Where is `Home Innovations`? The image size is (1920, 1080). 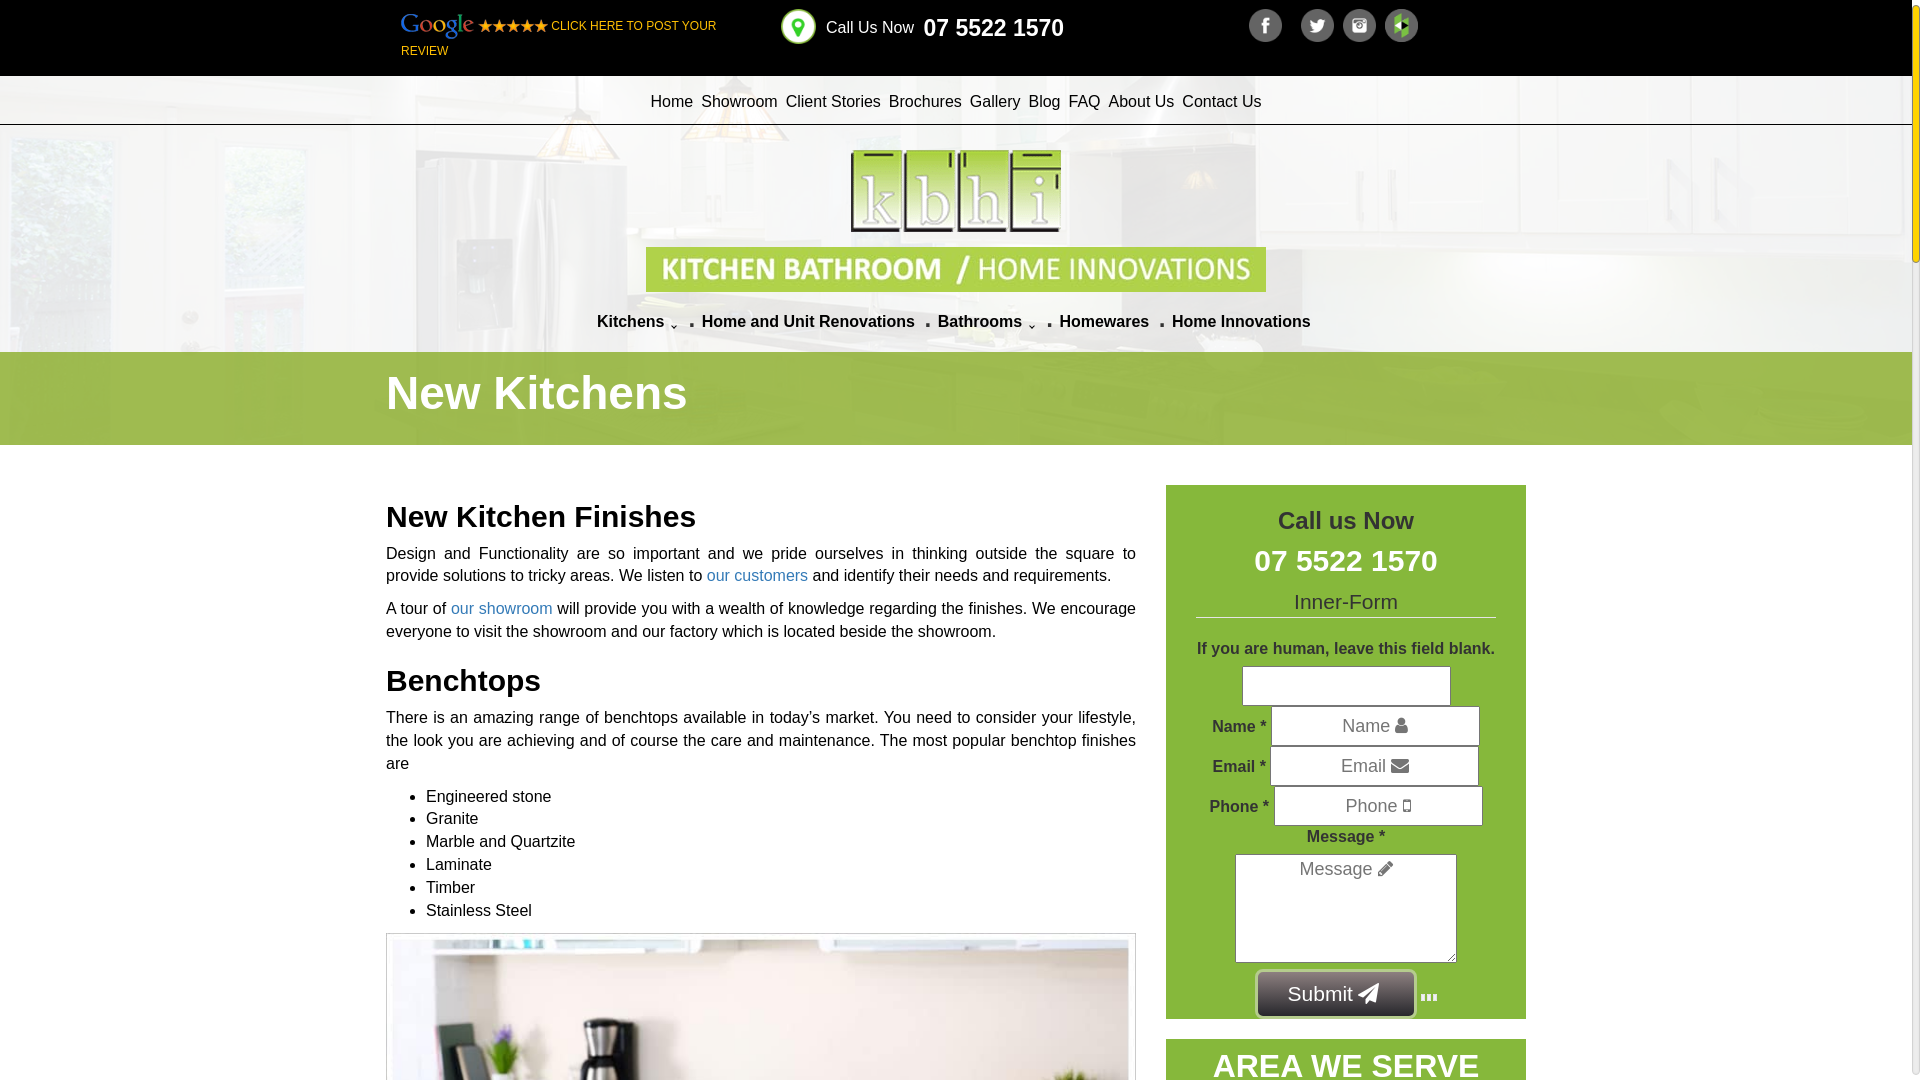 Home Innovations is located at coordinates (1242, 322).